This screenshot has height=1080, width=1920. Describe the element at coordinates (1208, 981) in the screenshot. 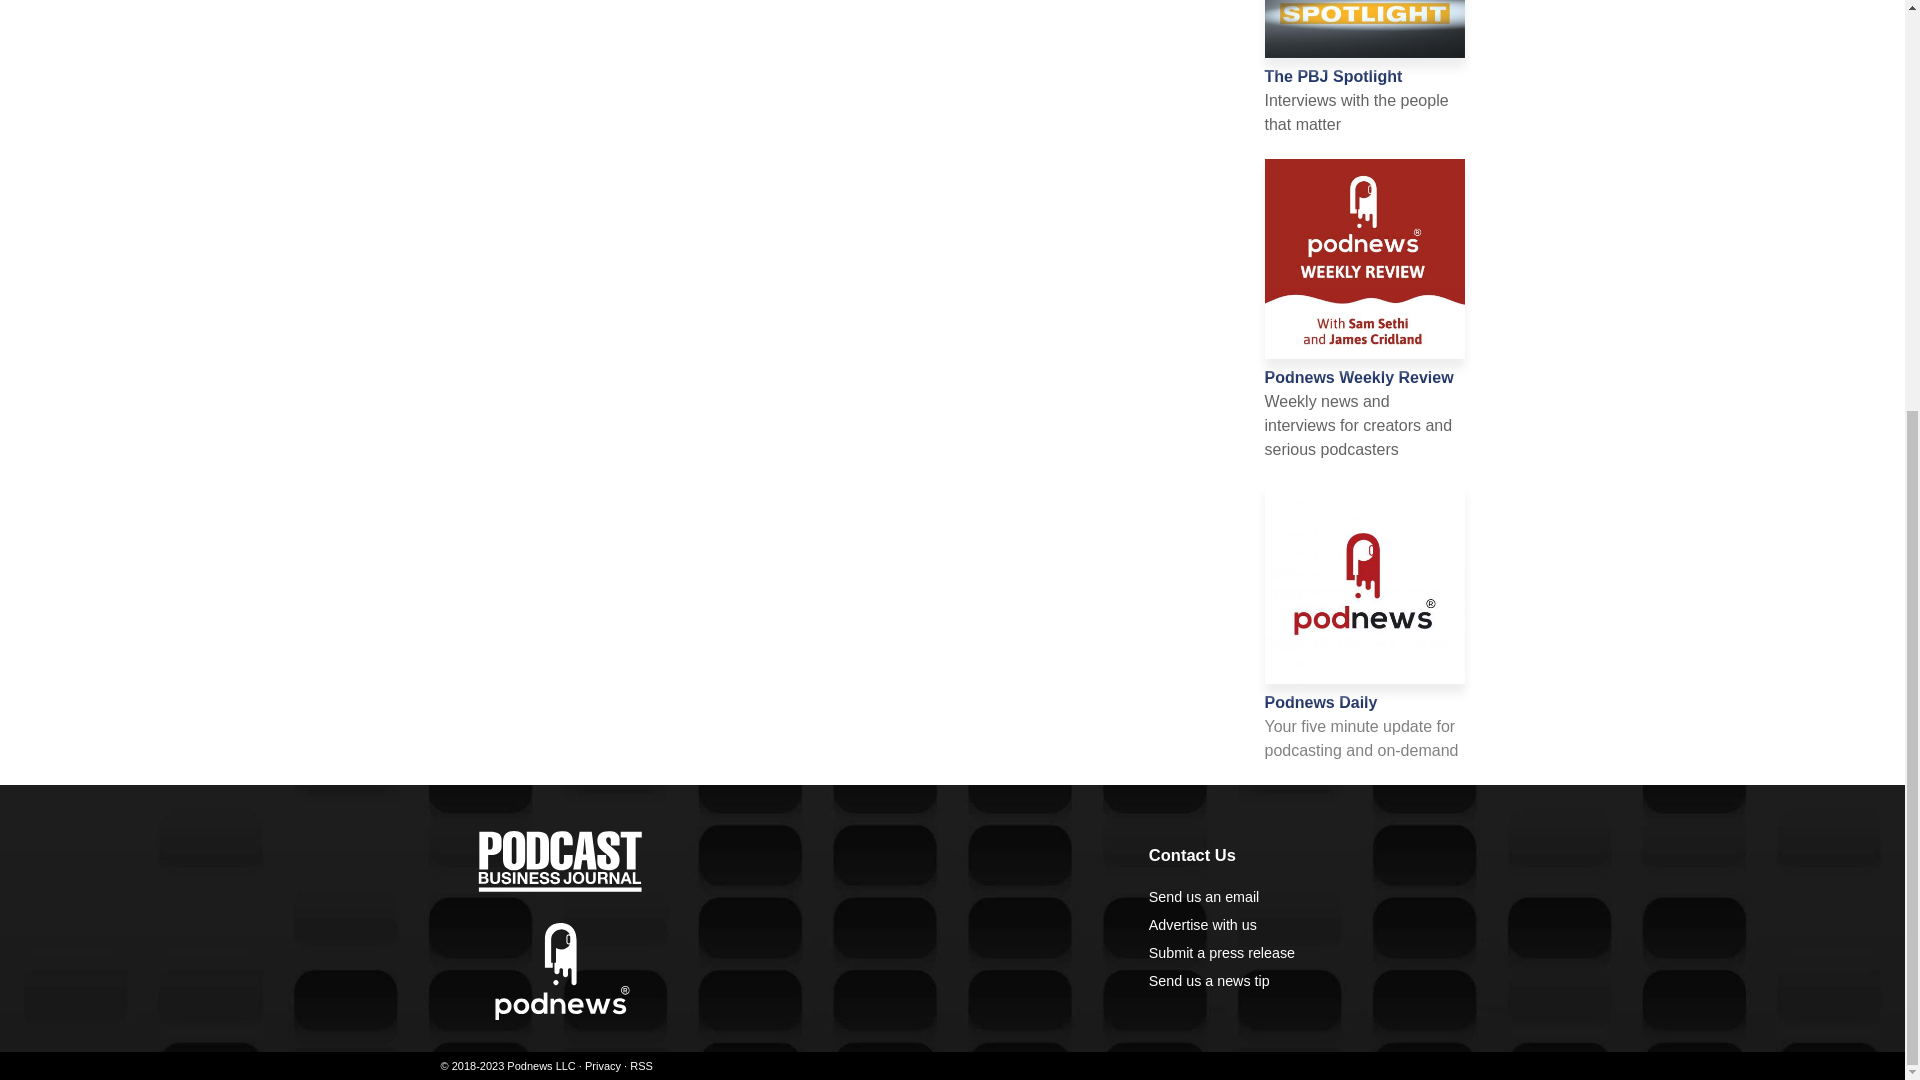

I see `Send us a news tip` at that location.